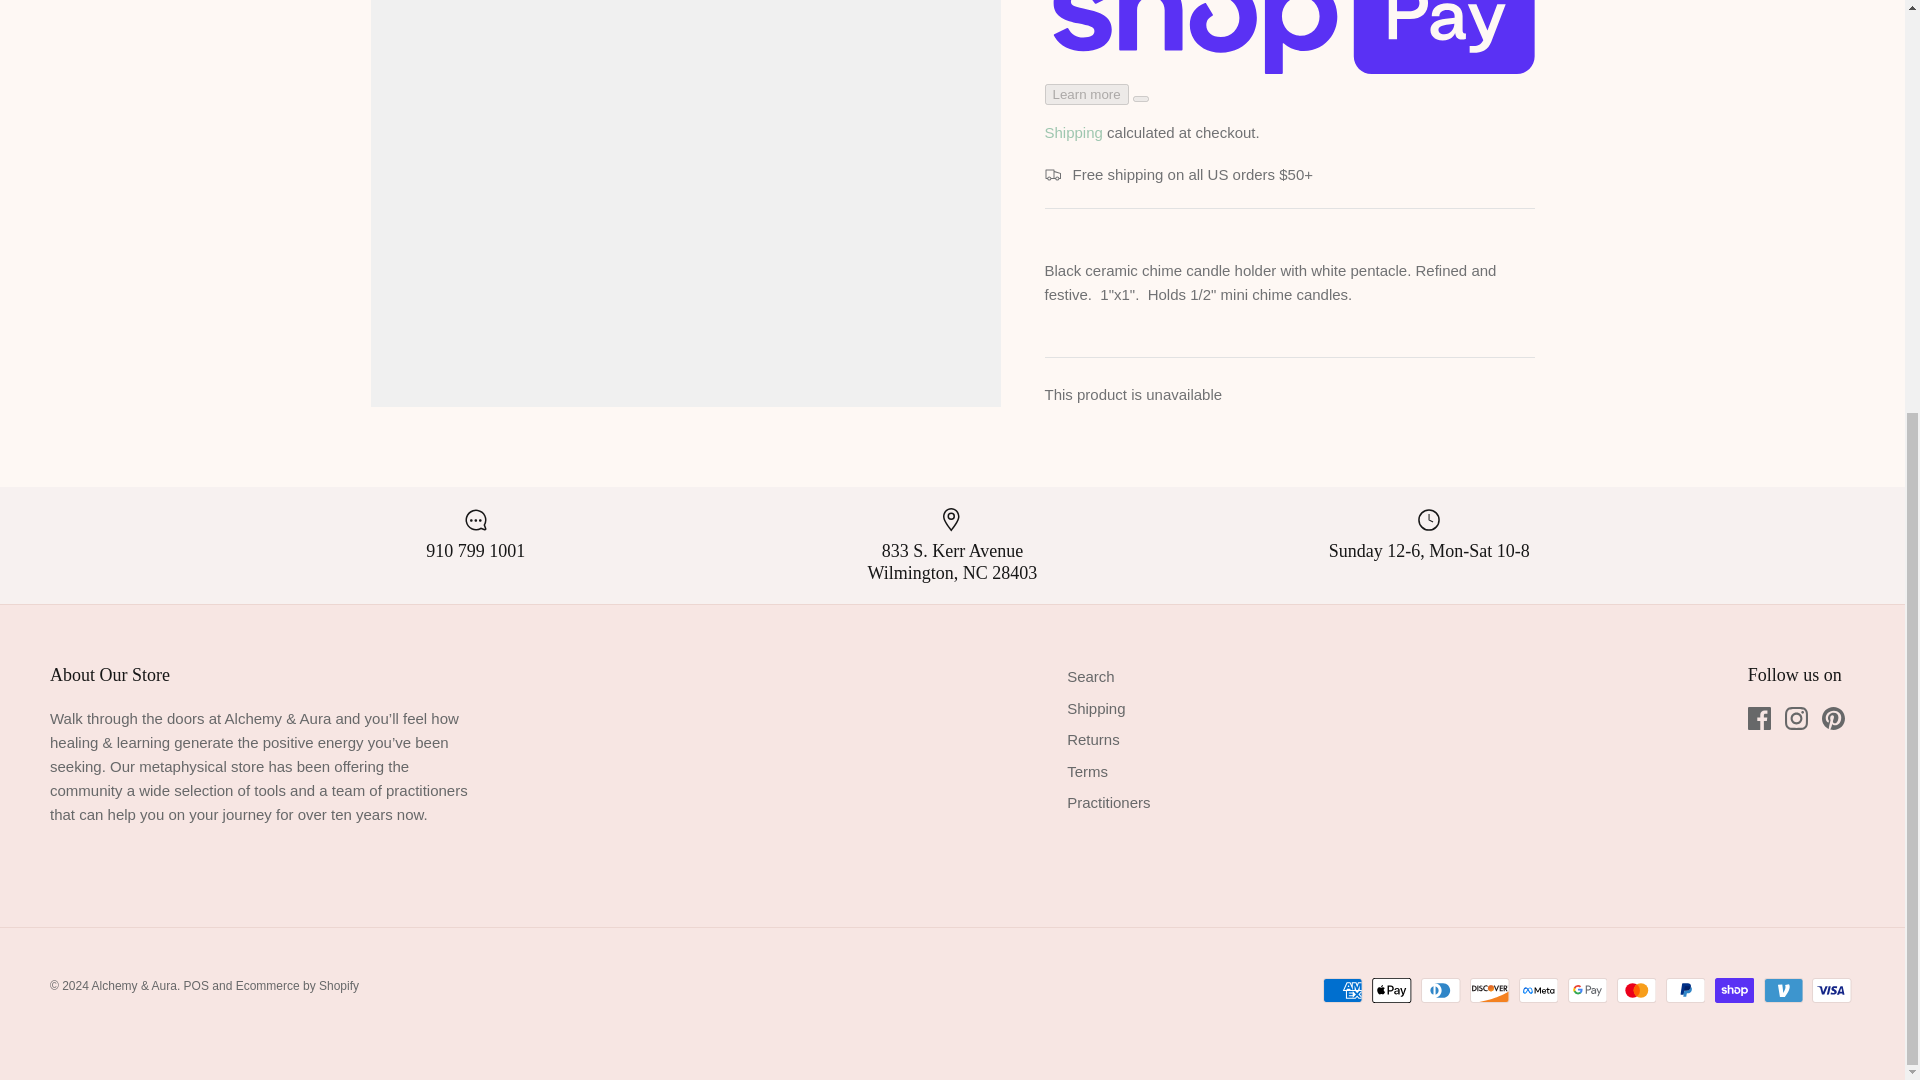 The width and height of the screenshot is (1920, 1080). I want to click on Apple Pay, so click(1392, 990).